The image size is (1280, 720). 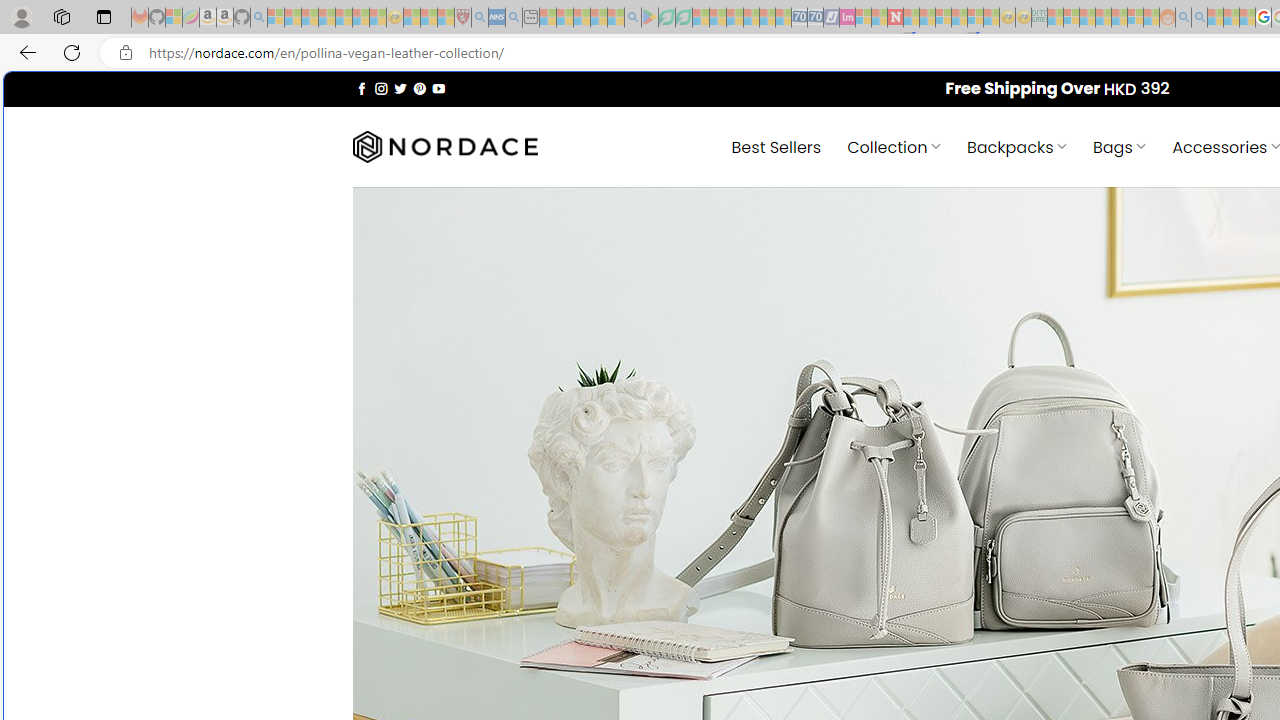 I want to click on  Best Sellers, so click(x=776, y=146).